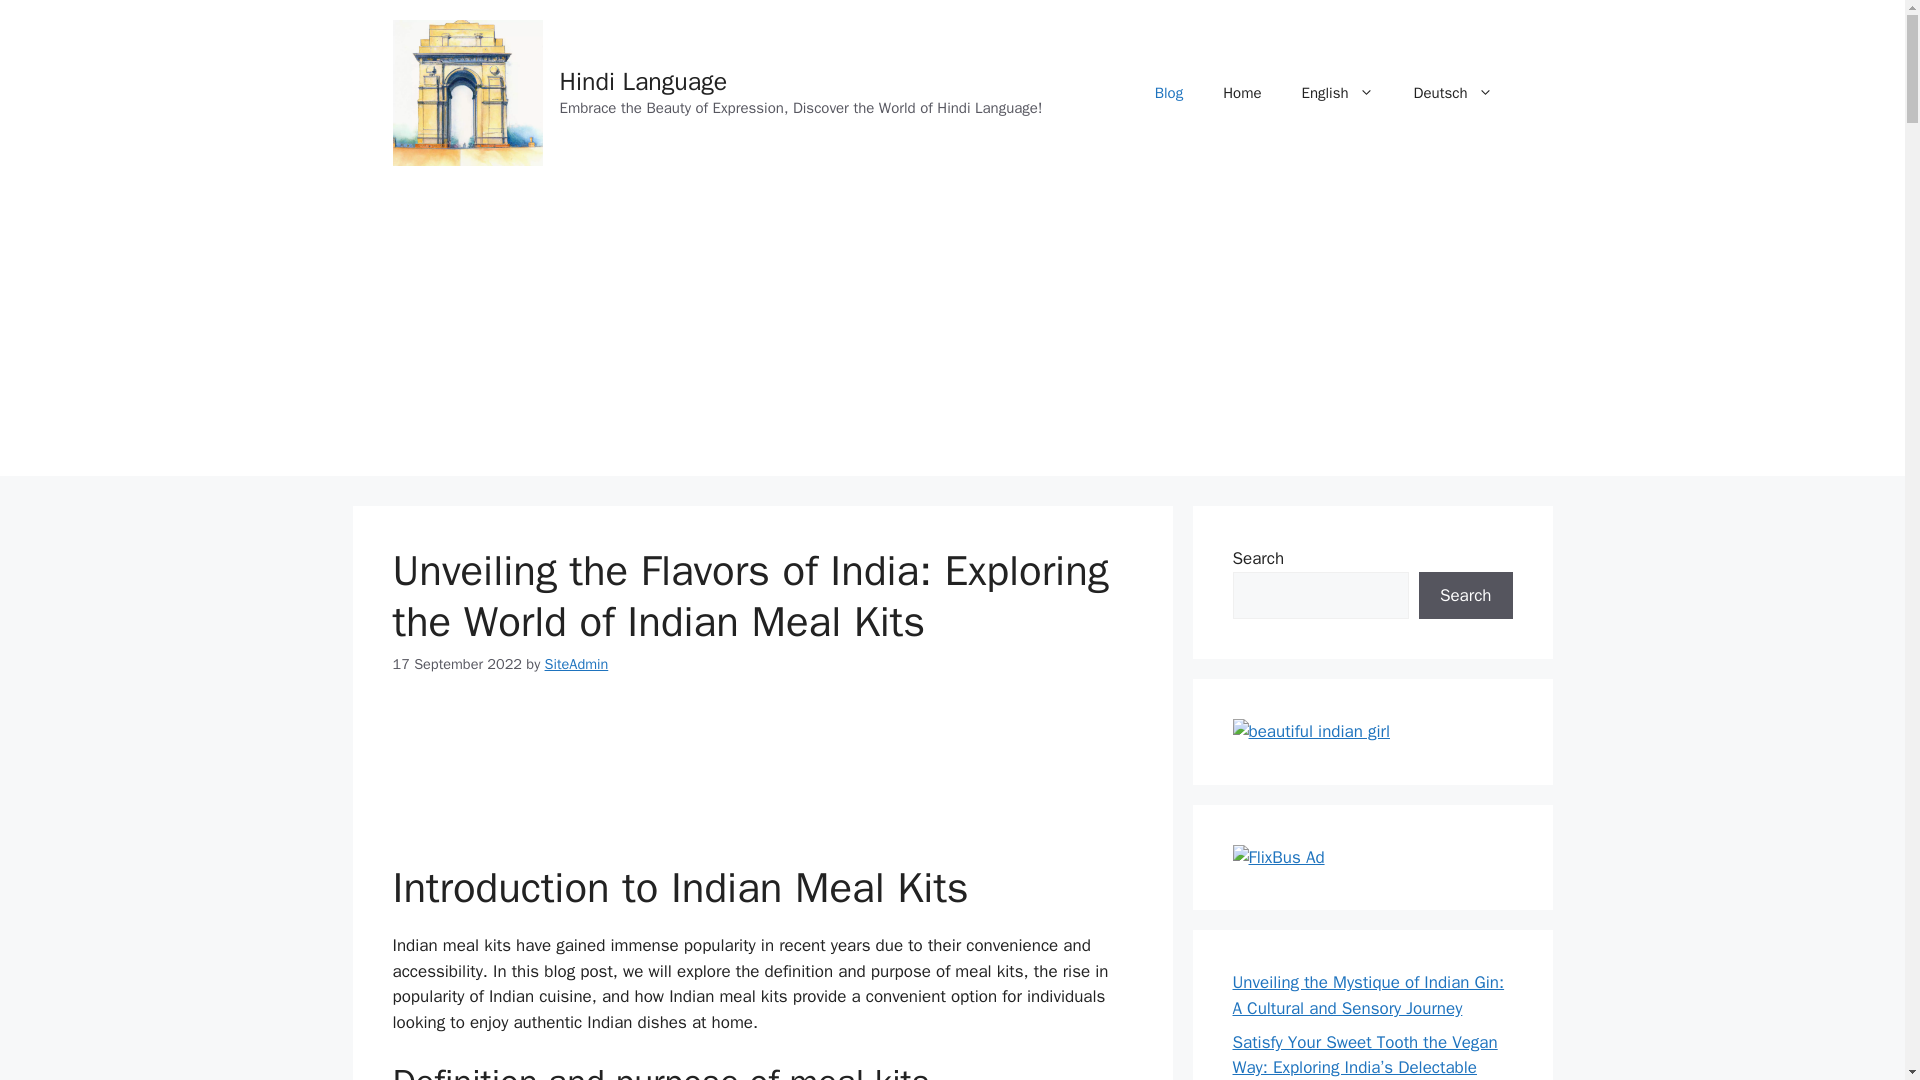 The height and width of the screenshot is (1080, 1920). I want to click on Deutsch, so click(1452, 92).